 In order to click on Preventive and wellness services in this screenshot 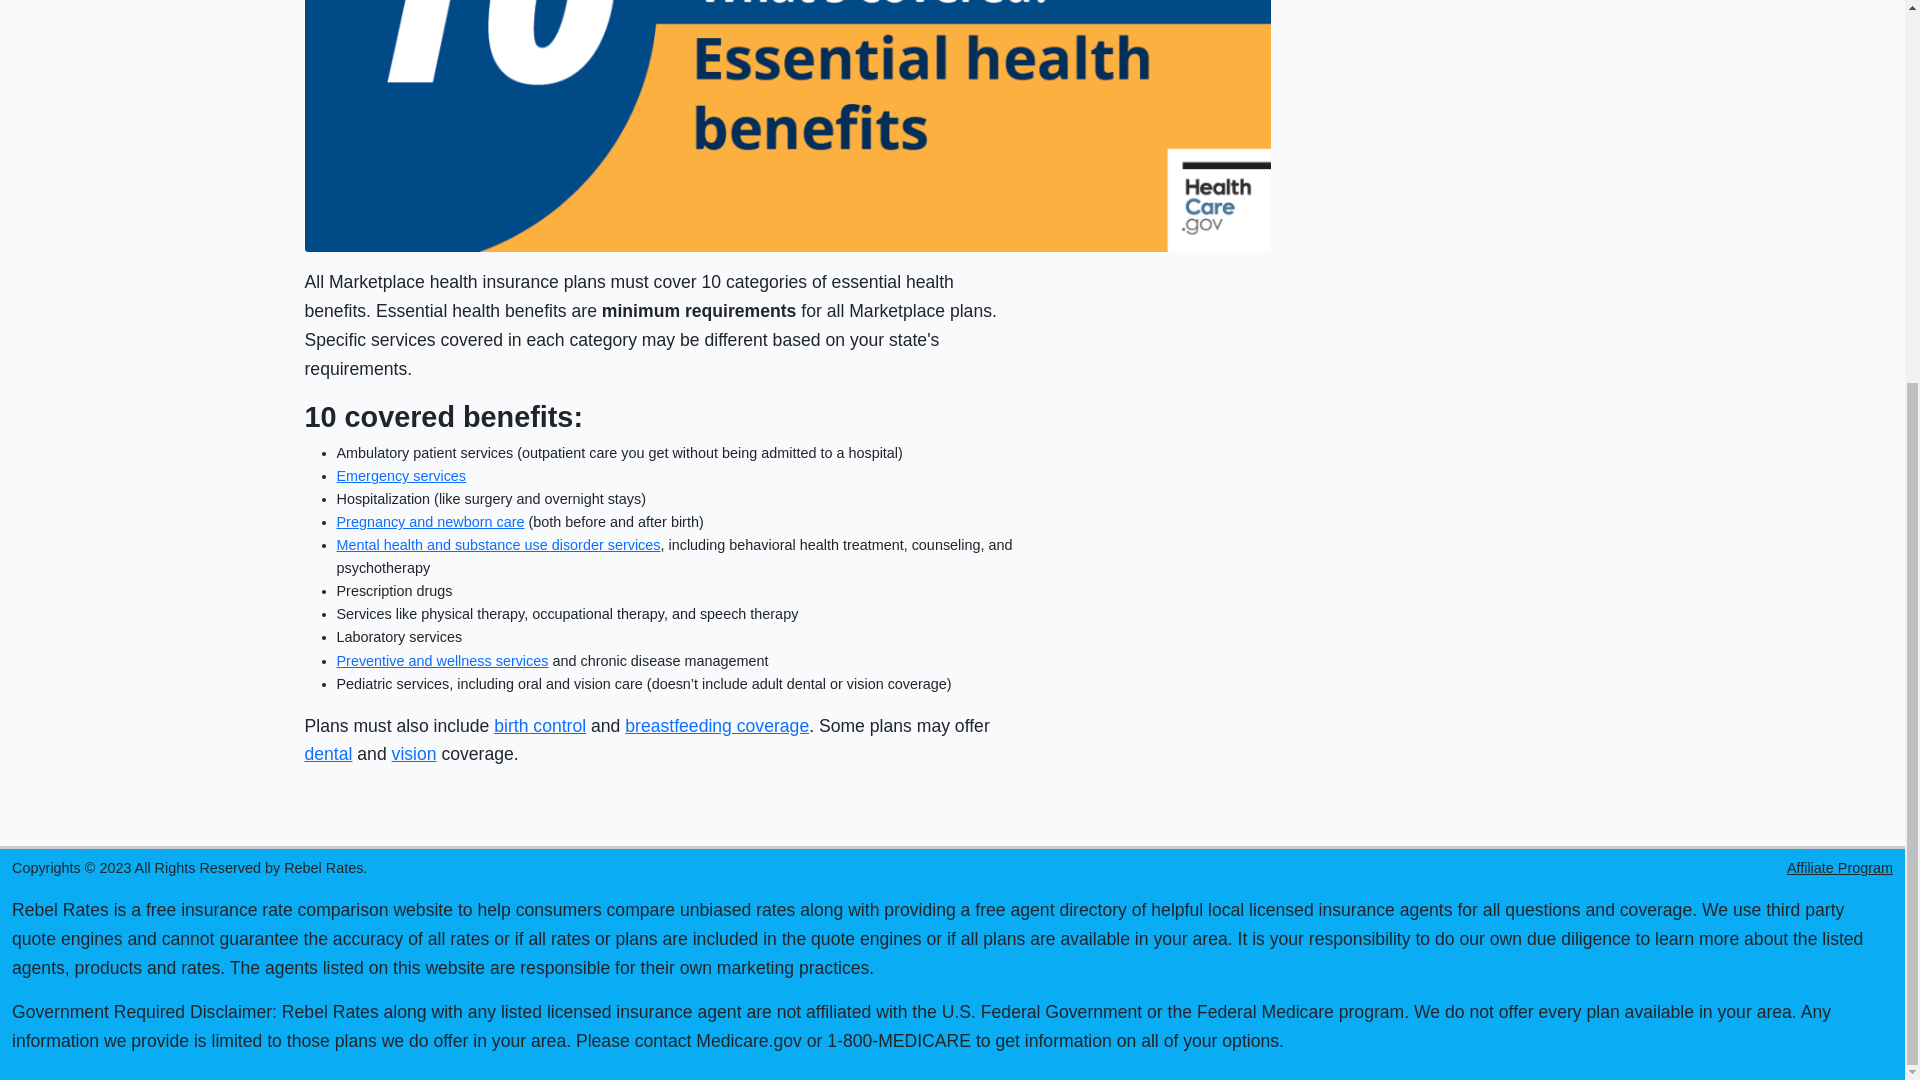, I will do `click(442, 660)`.